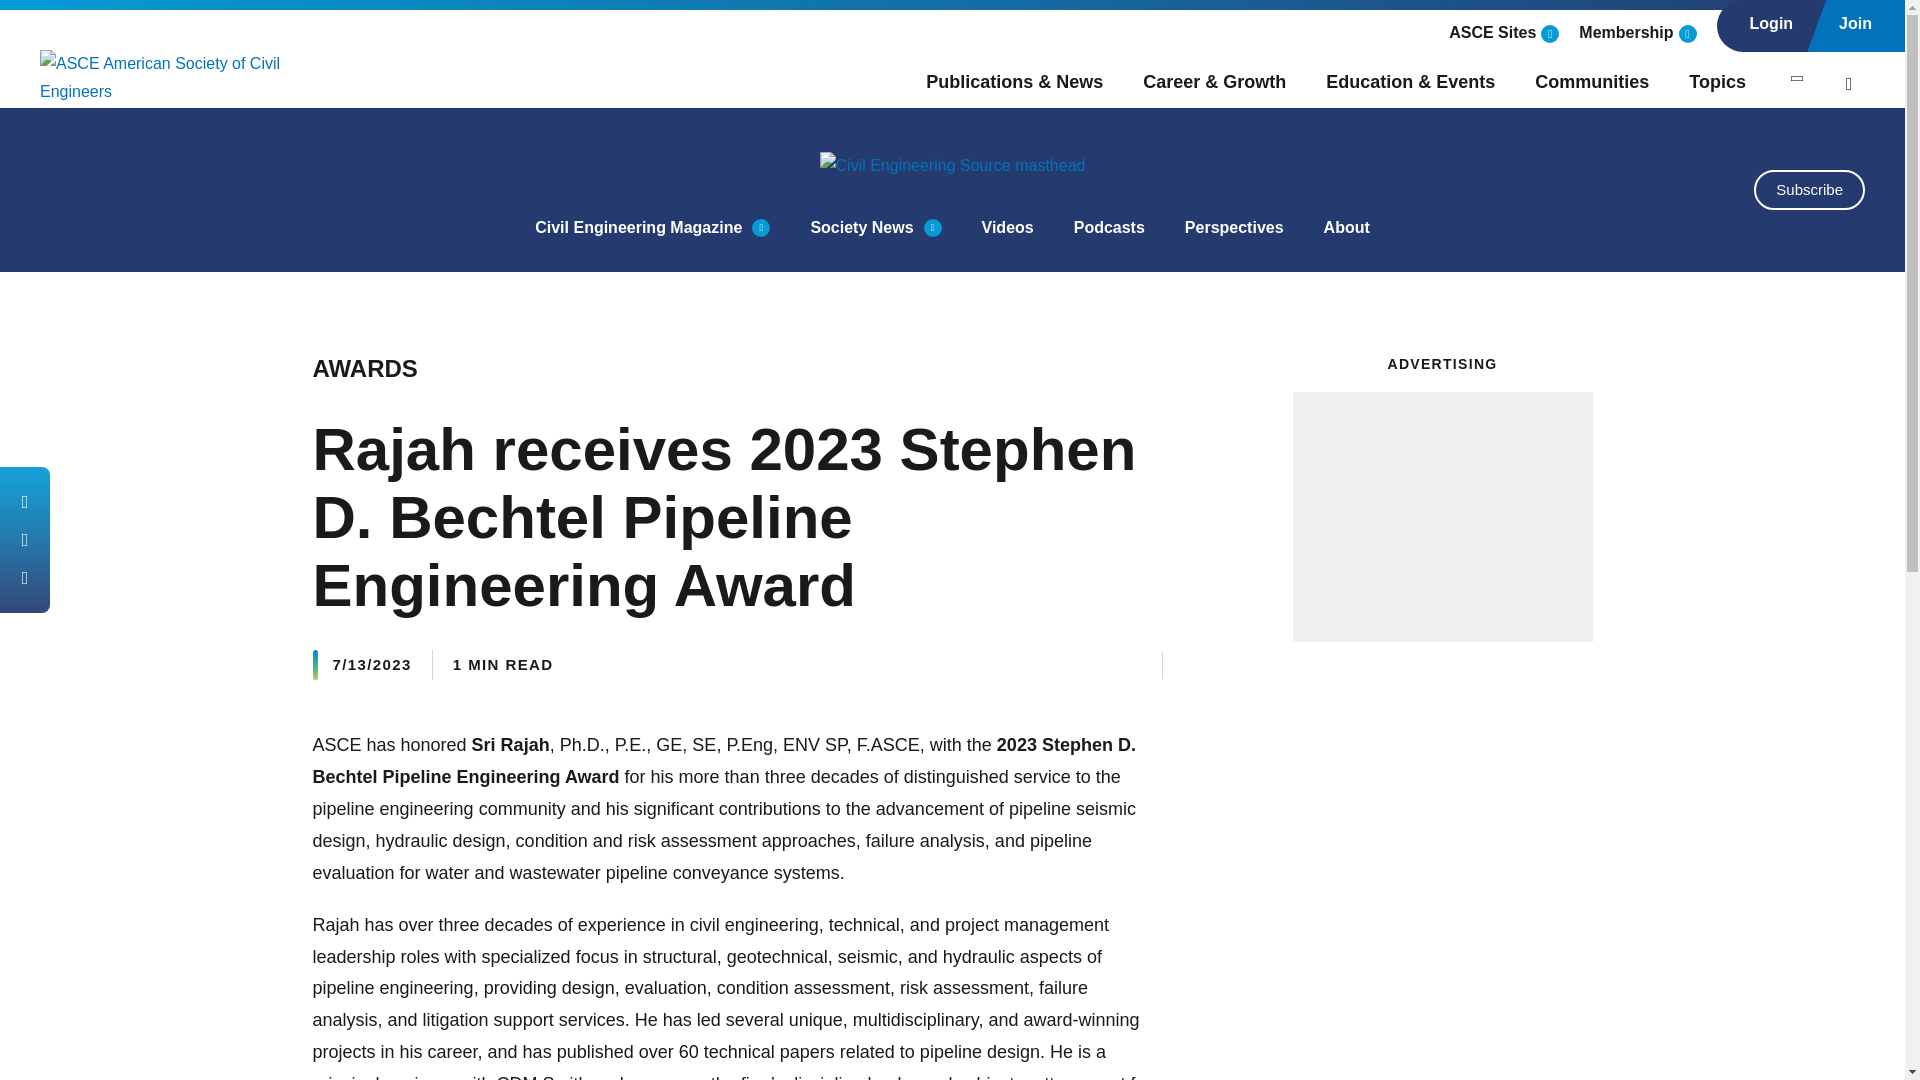 The height and width of the screenshot is (1080, 1920). Describe the element at coordinates (638, 227) in the screenshot. I see `Civil Engineering Magazine` at that location.